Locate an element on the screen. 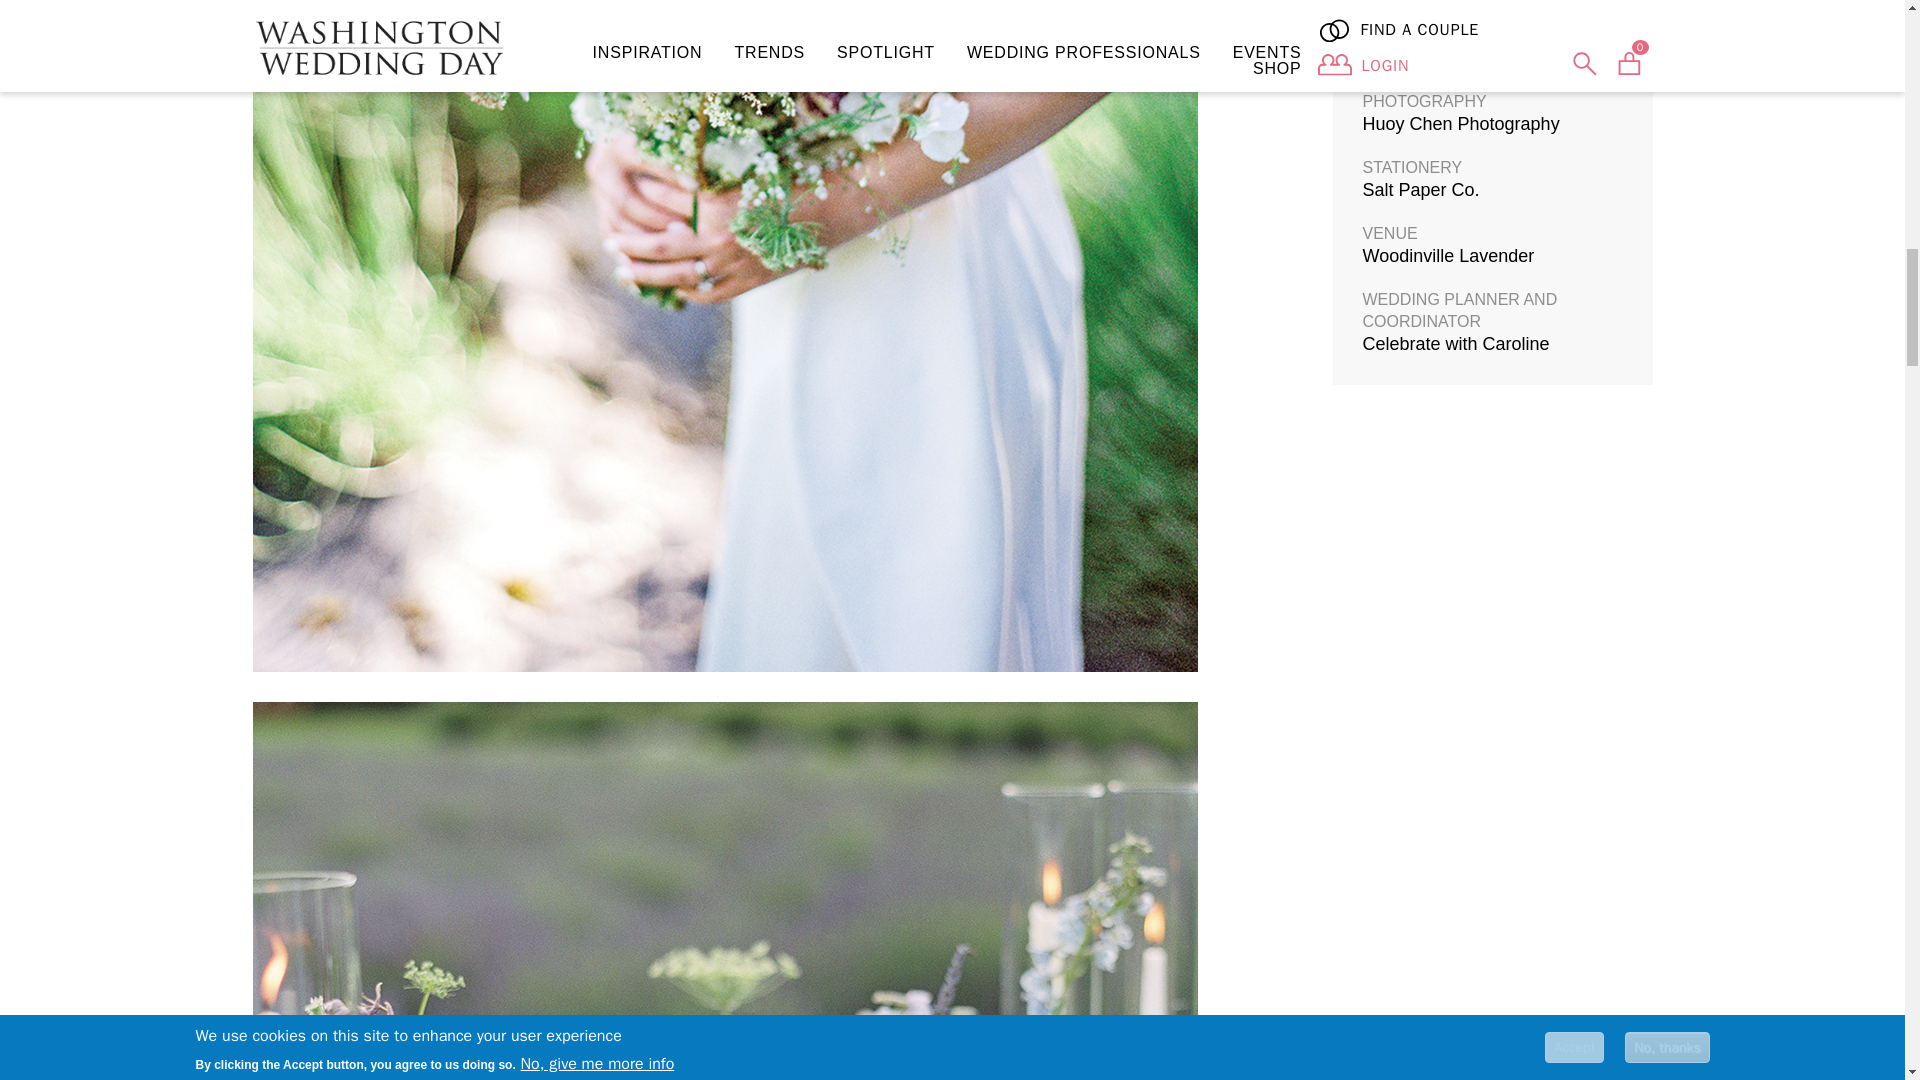 Image resolution: width=1920 pixels, height=1080 pixels. Bill Quach is located at coordinates (1402, 1).